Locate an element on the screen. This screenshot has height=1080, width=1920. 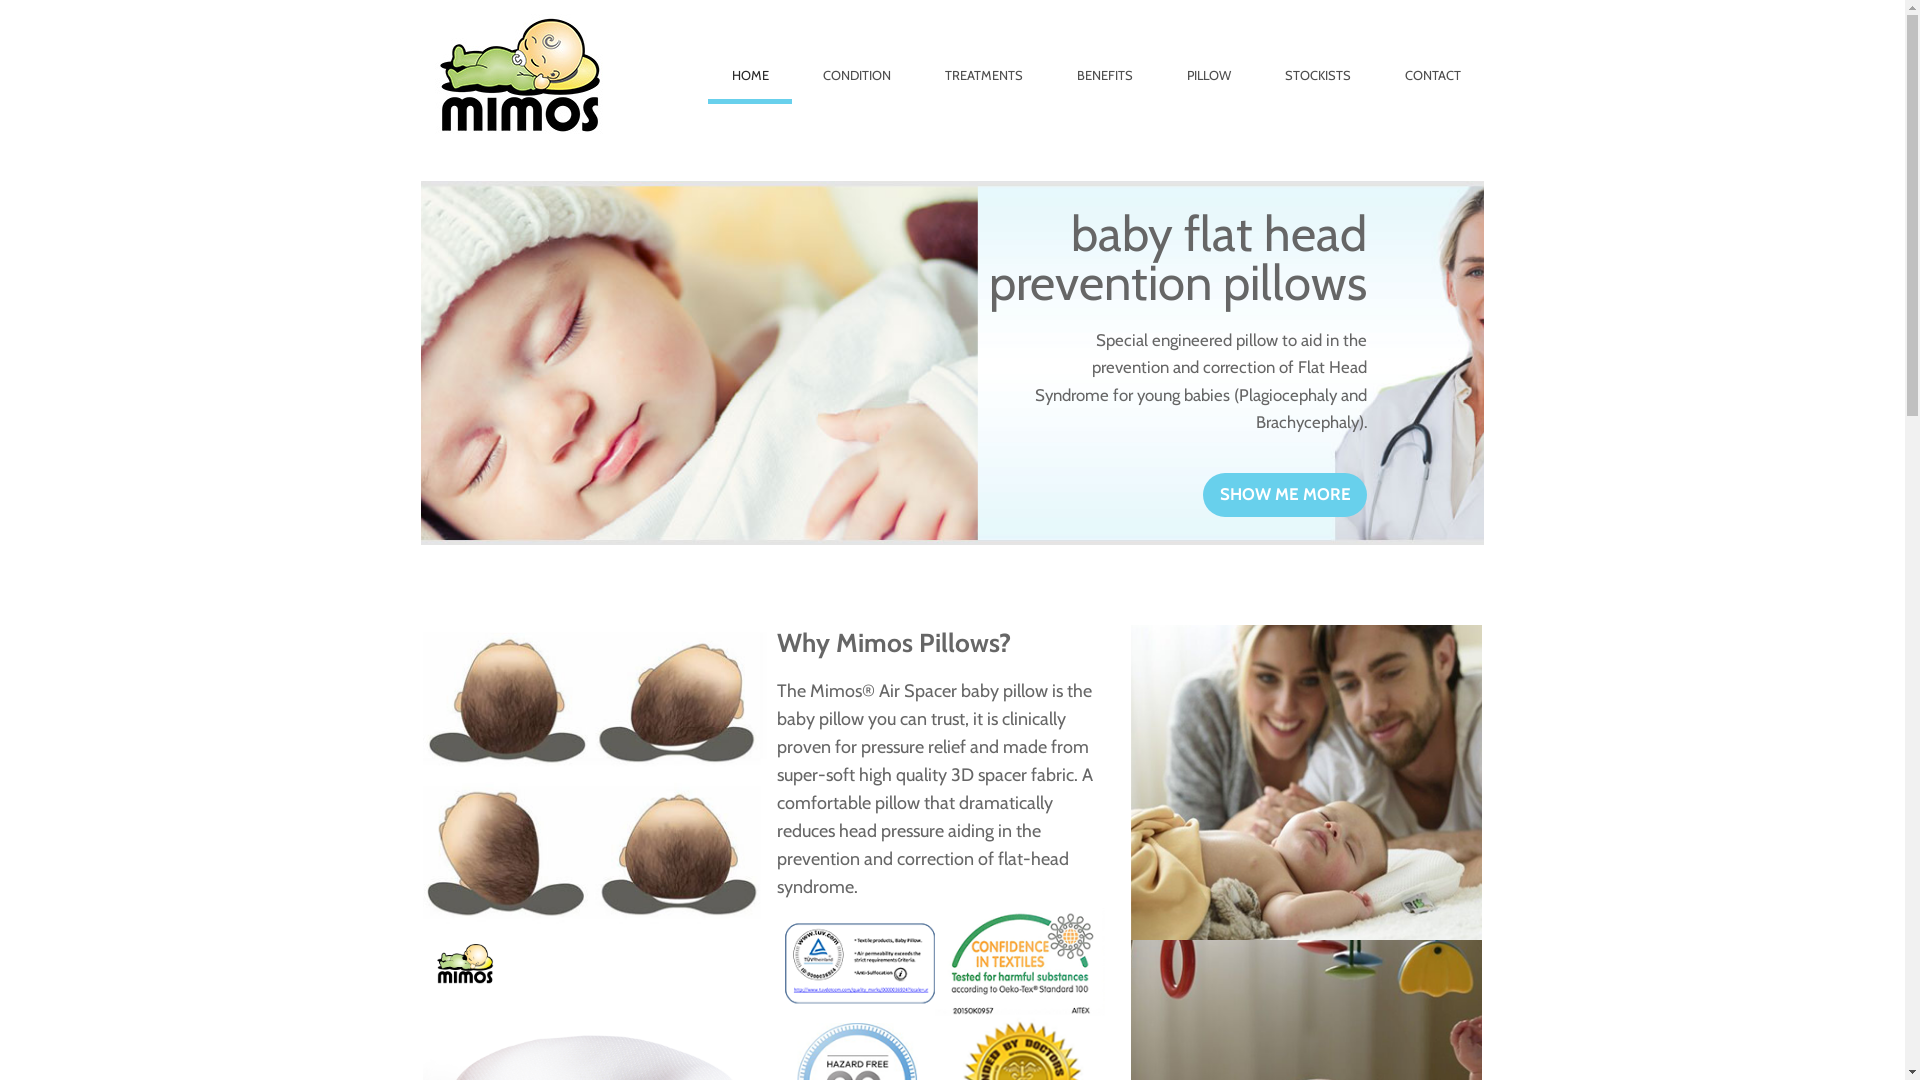
CONTACT is located at coordinates (1434, 52).